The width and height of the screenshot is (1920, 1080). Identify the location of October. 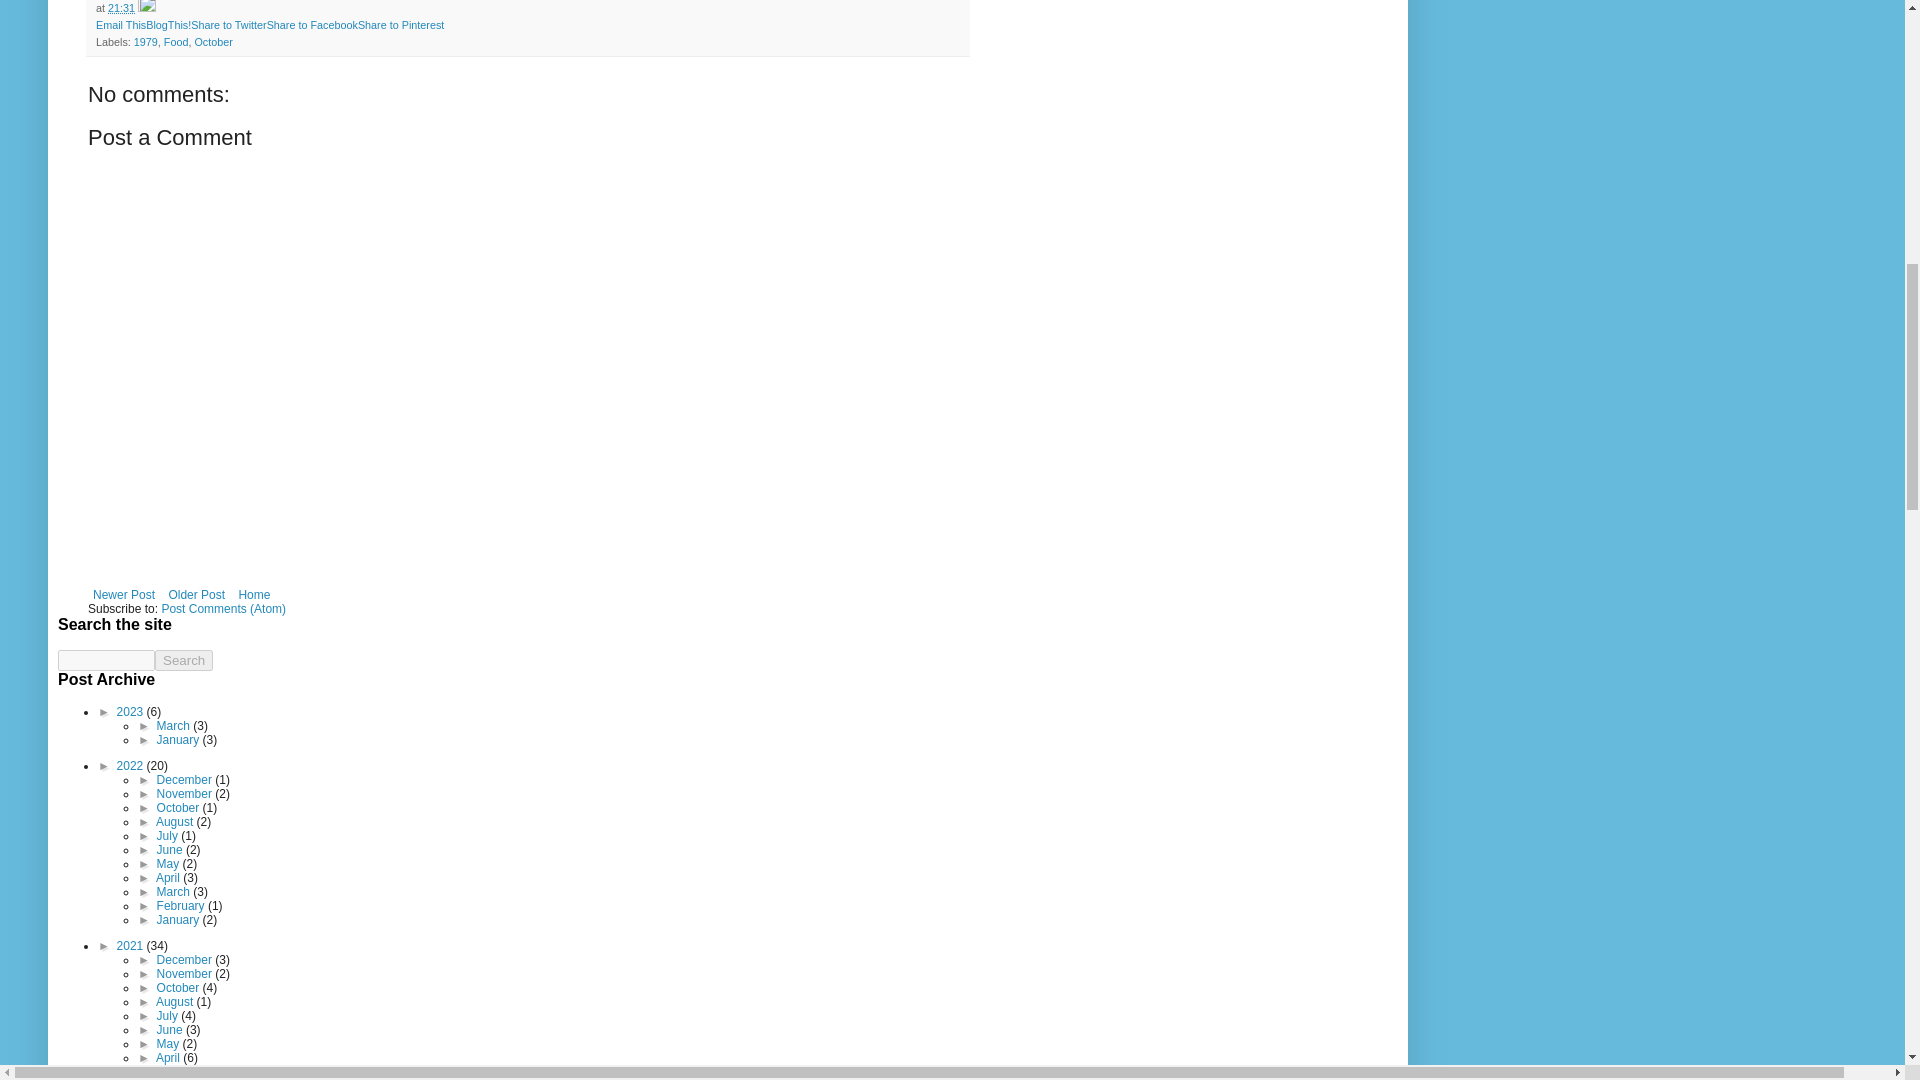
(212, 41).